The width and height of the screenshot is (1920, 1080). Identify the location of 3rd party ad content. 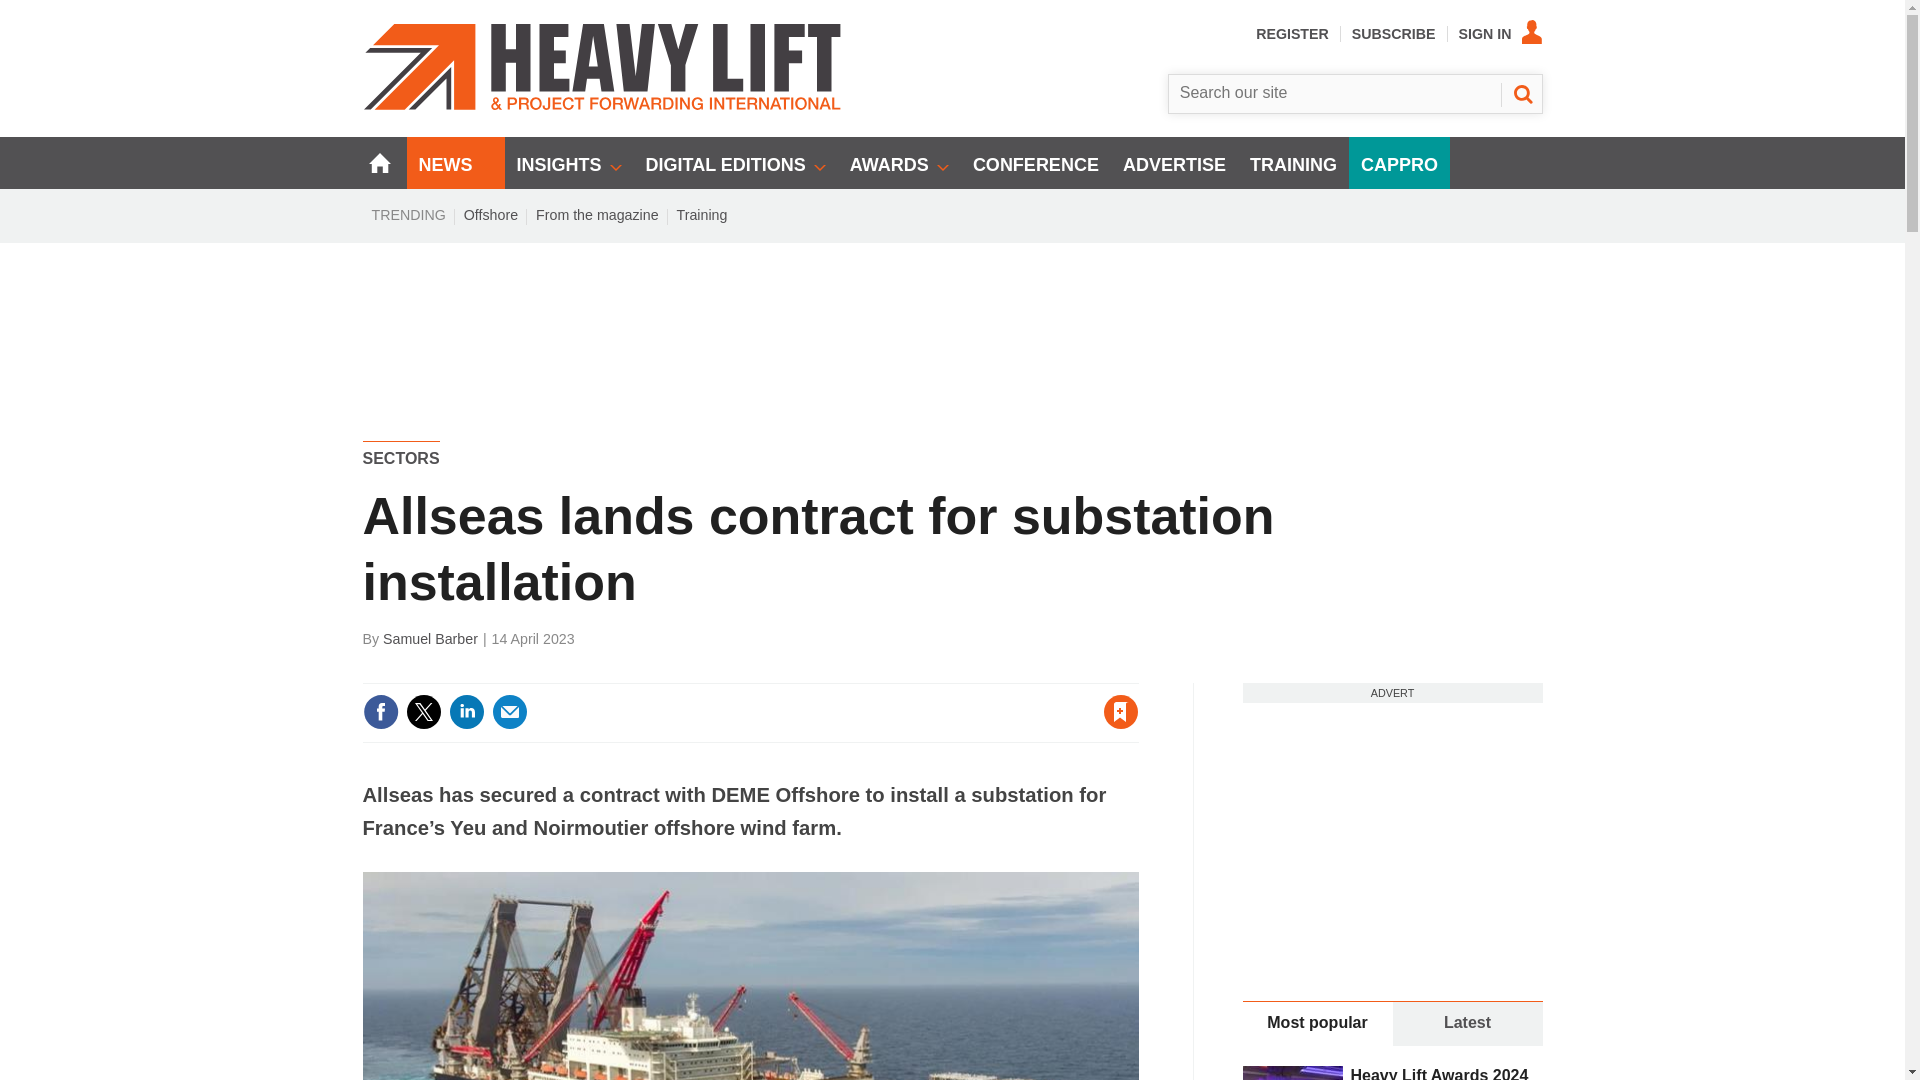
(1392, 828).